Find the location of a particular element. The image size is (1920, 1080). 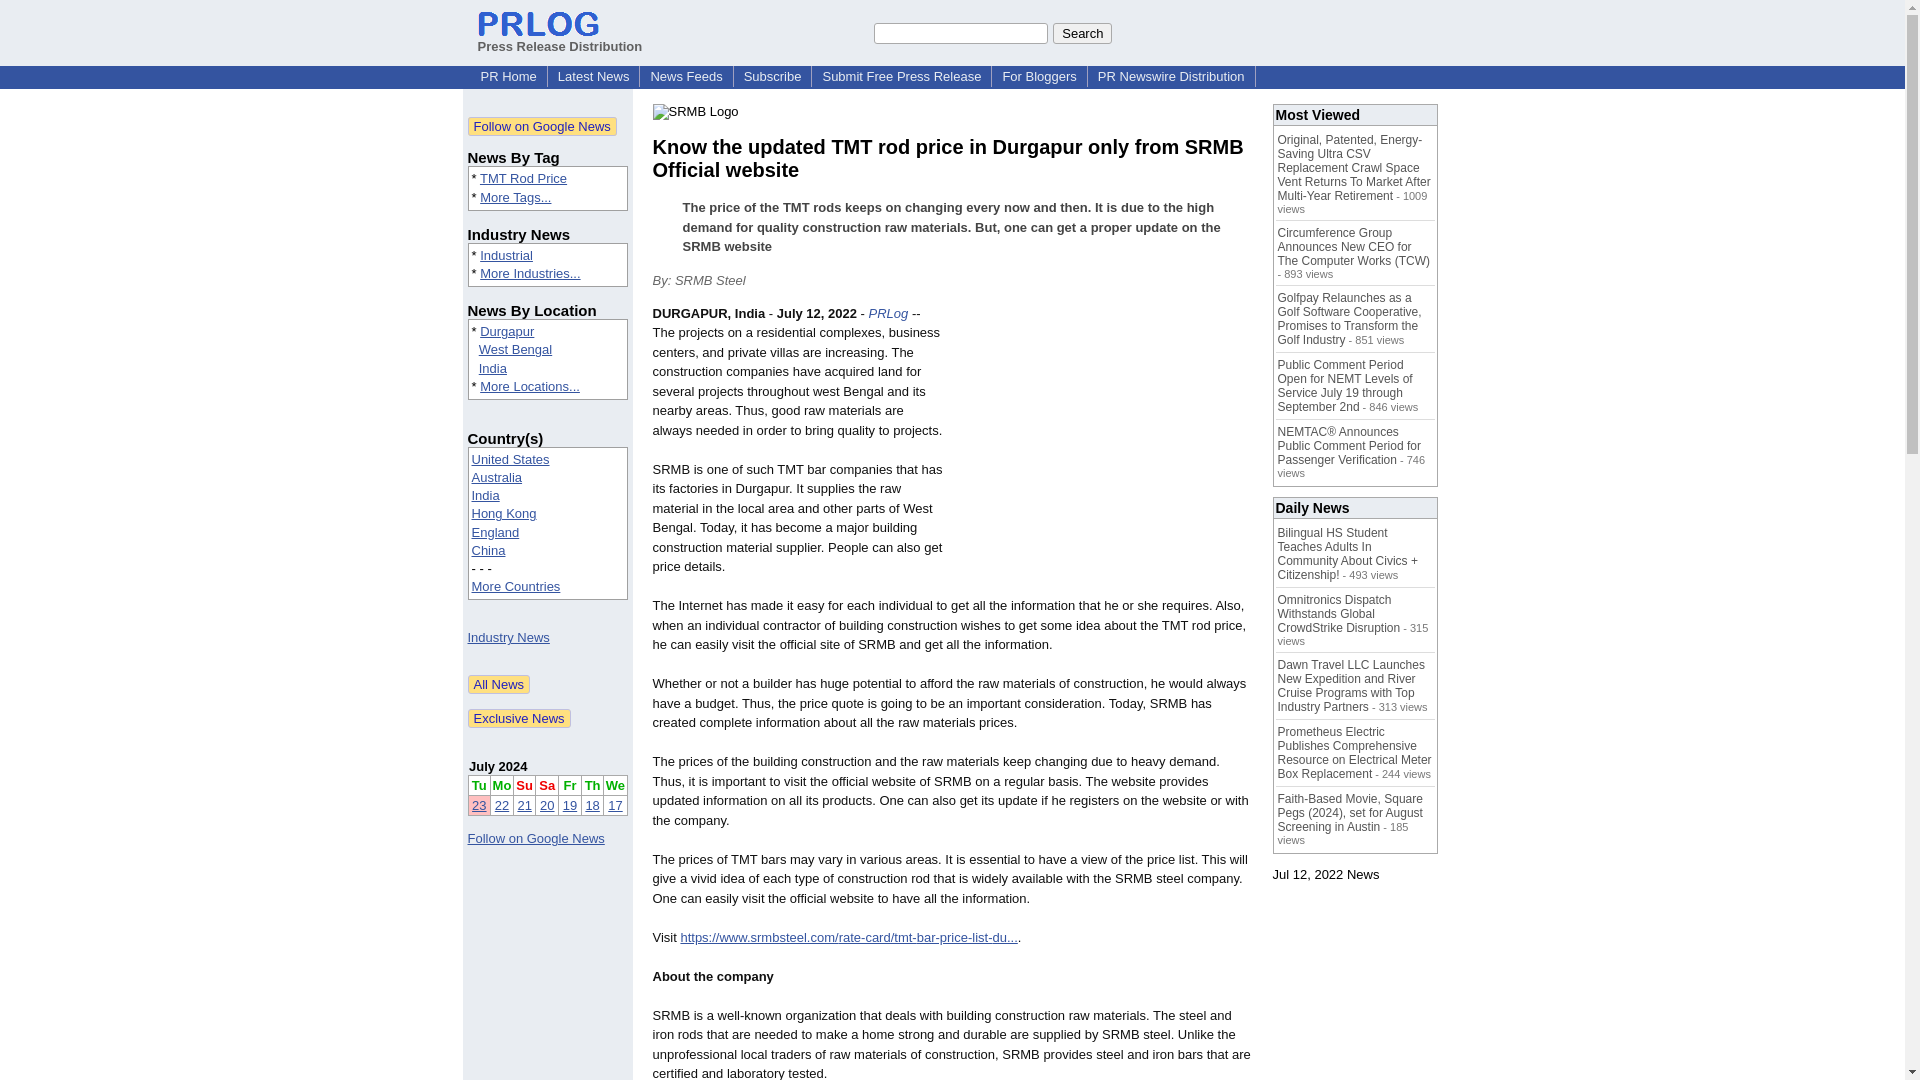

Submit Free Press Release is located at coordinates (901, 76).